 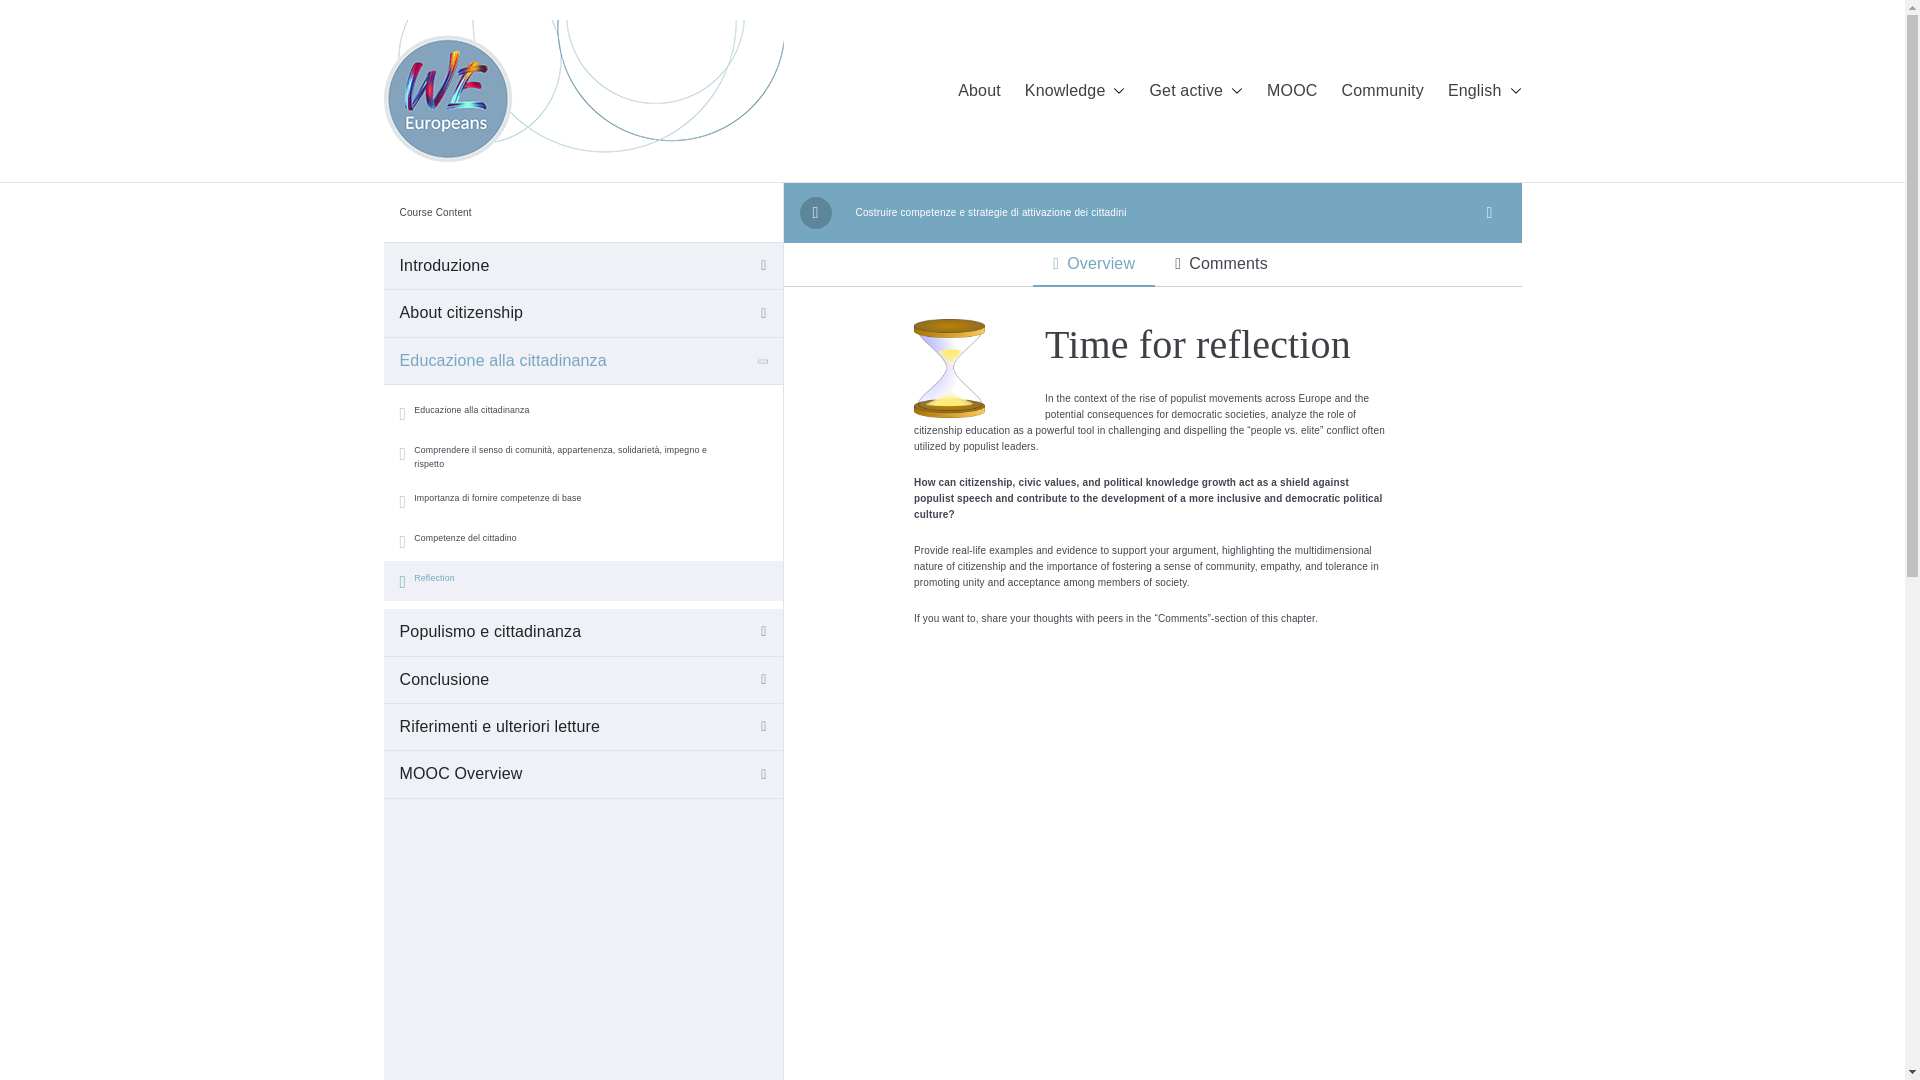 What do you see at coordinates (1383, 90) in the screenshot?
I see `Community` at bounding box center [1383, 90].